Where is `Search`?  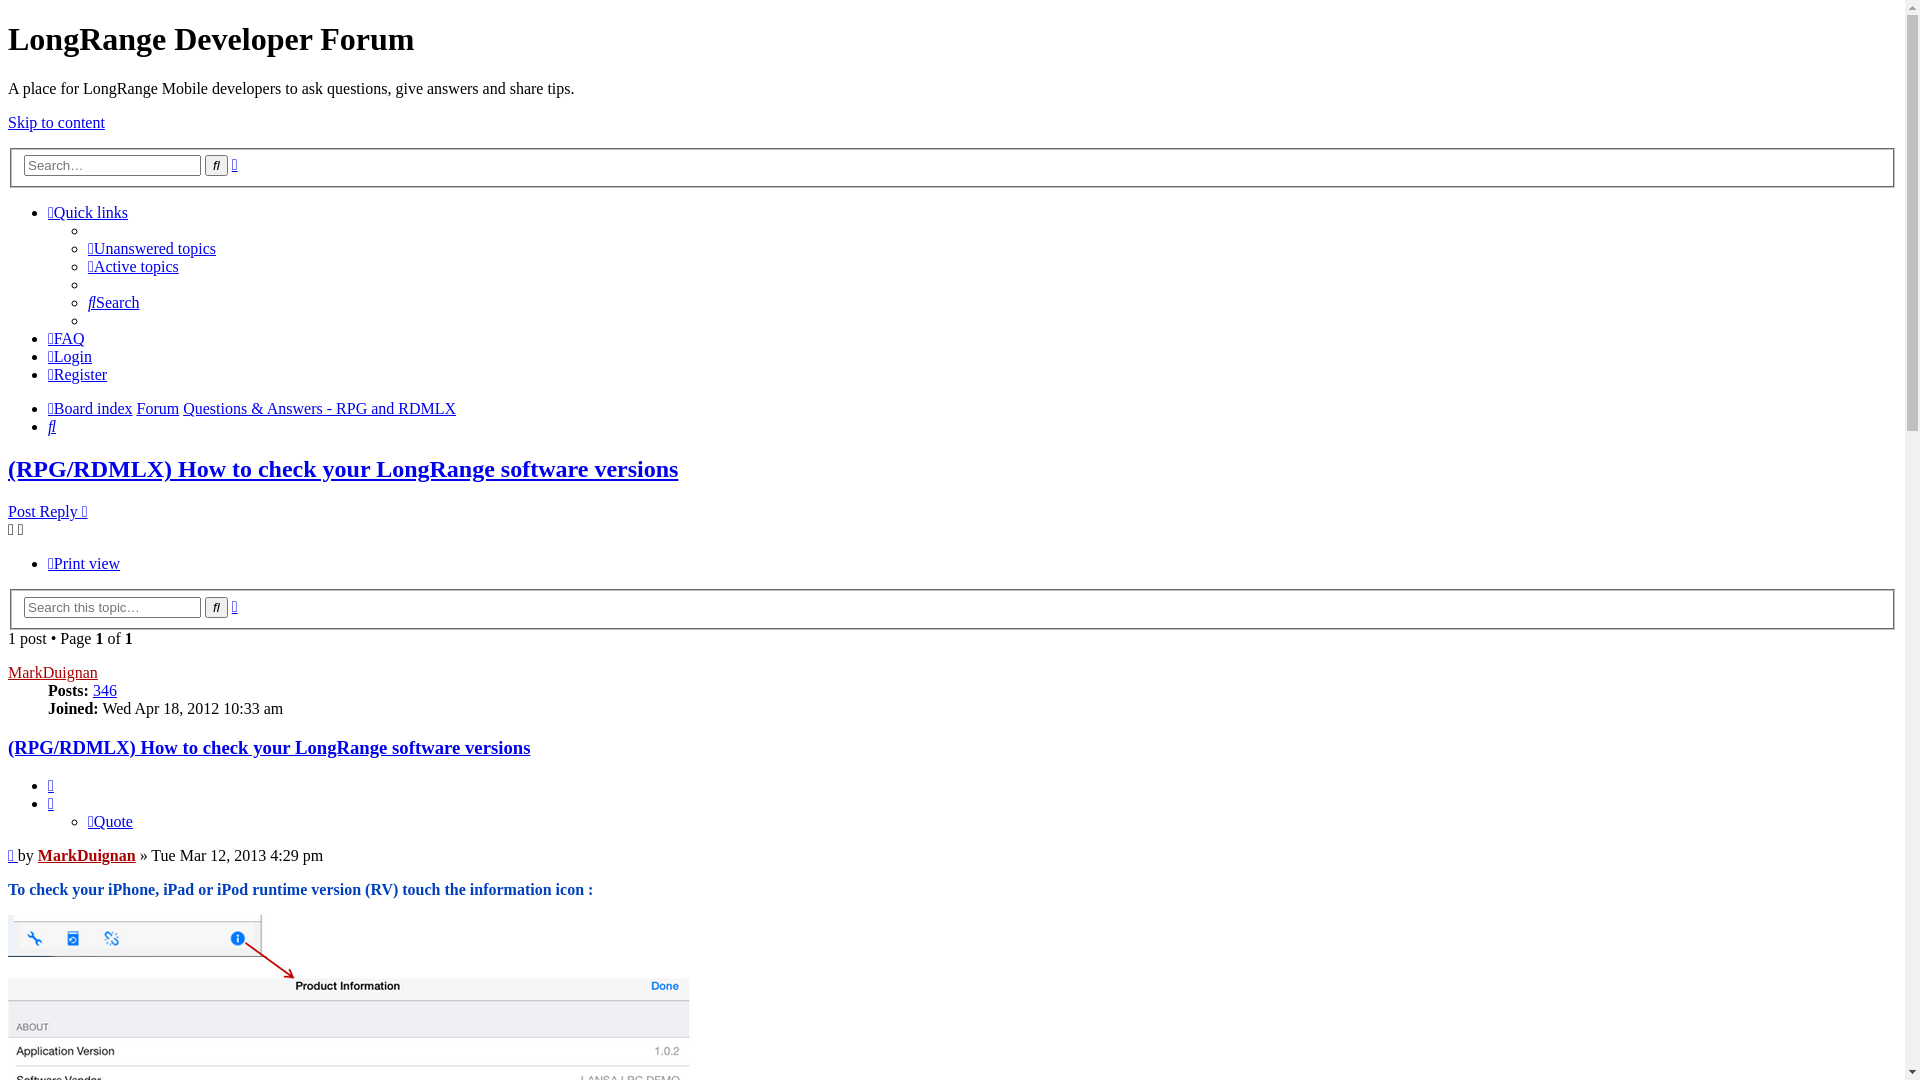 Search is located at coordinates (114, 302).